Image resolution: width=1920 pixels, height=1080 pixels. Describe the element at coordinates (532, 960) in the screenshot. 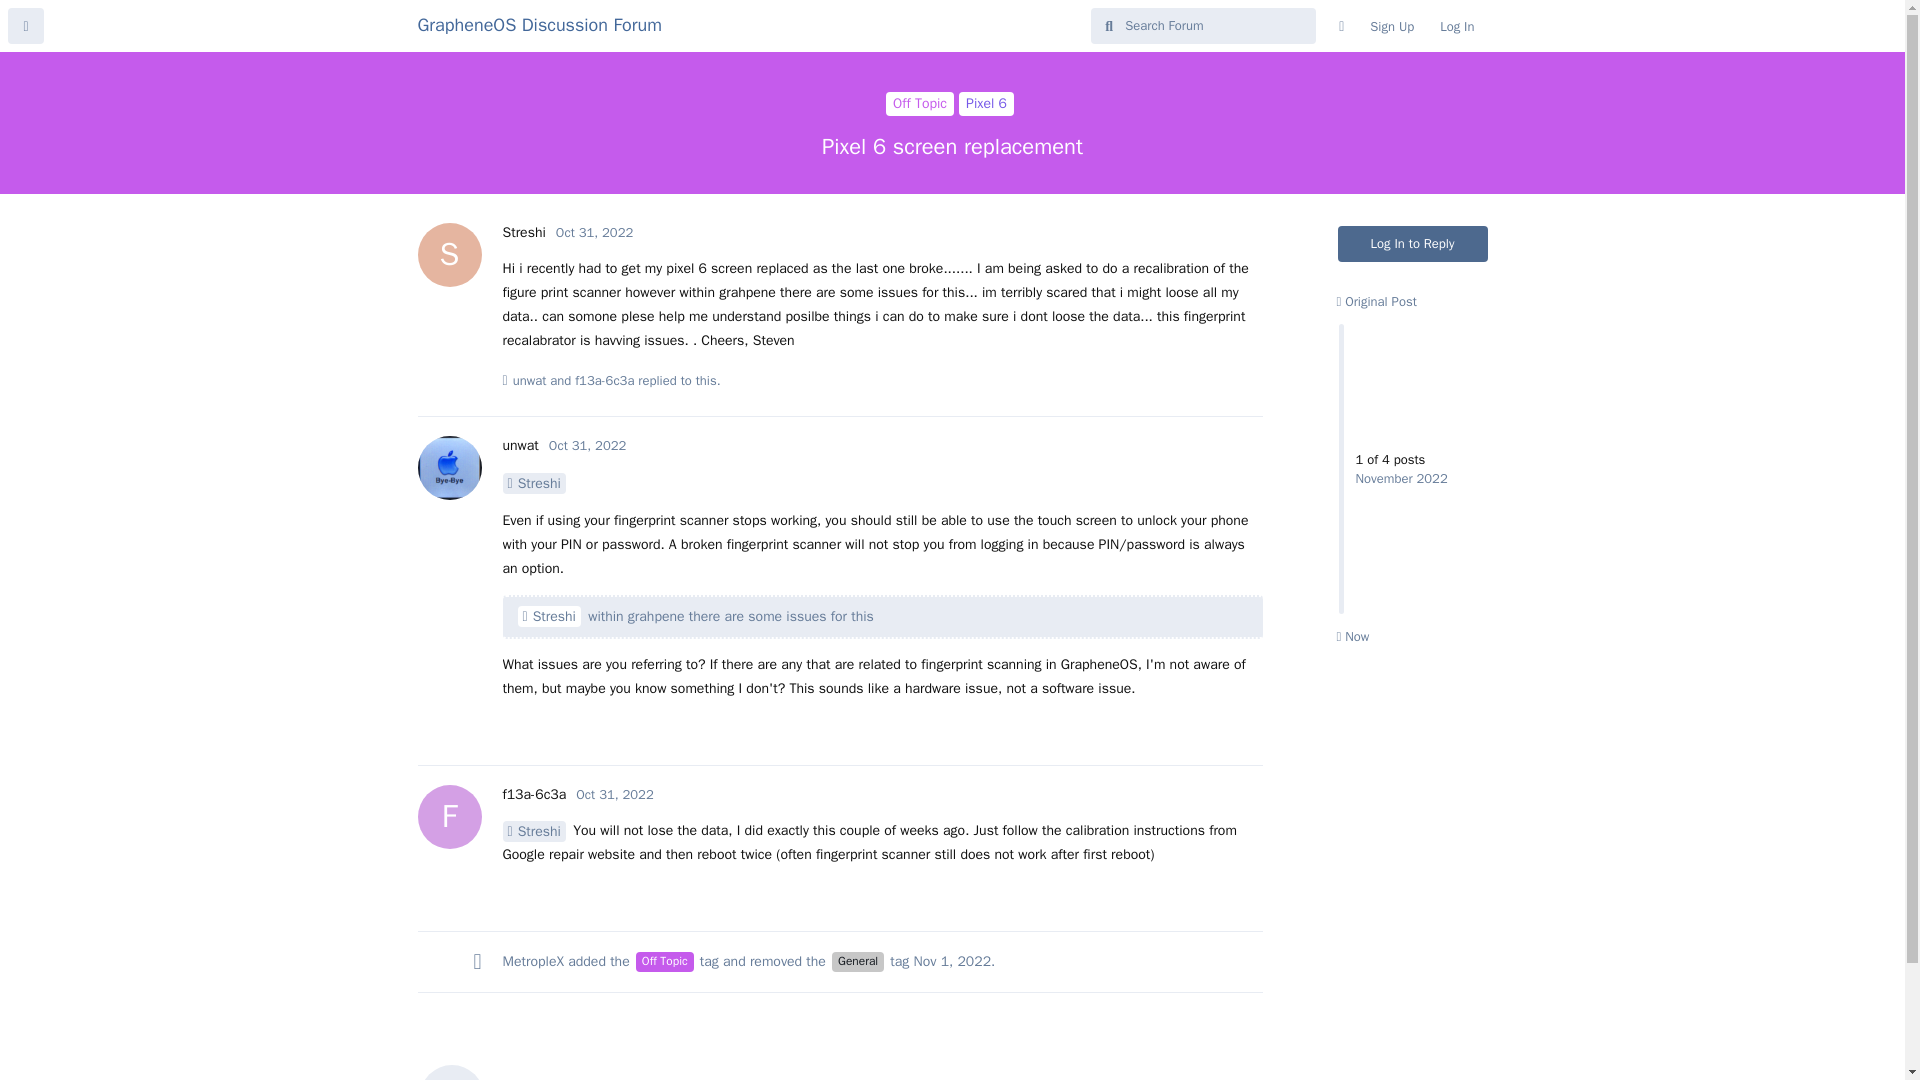

I see `MetropleX` at that location.